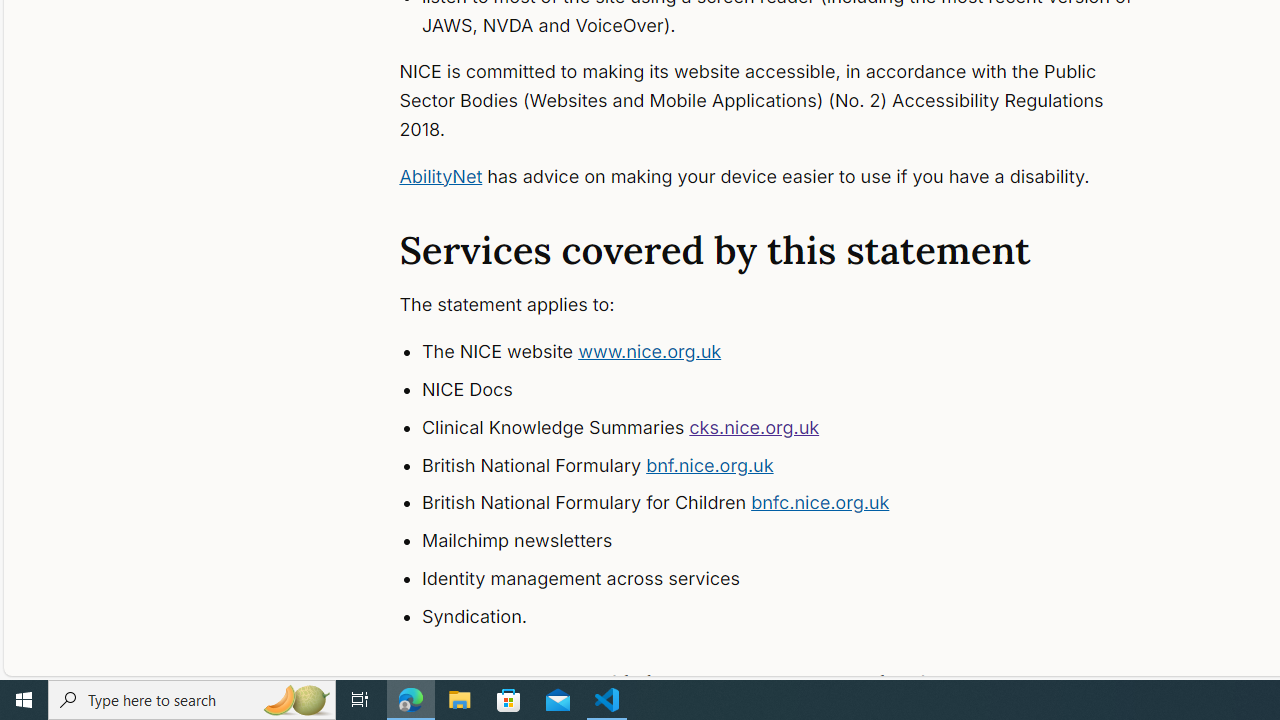 Image resolution: width=1280 pixels, height=720 pixels. Describe the element at coordinates (820, 502) in the screenshot. I see `bnfc.nice.org.uk` at that location.